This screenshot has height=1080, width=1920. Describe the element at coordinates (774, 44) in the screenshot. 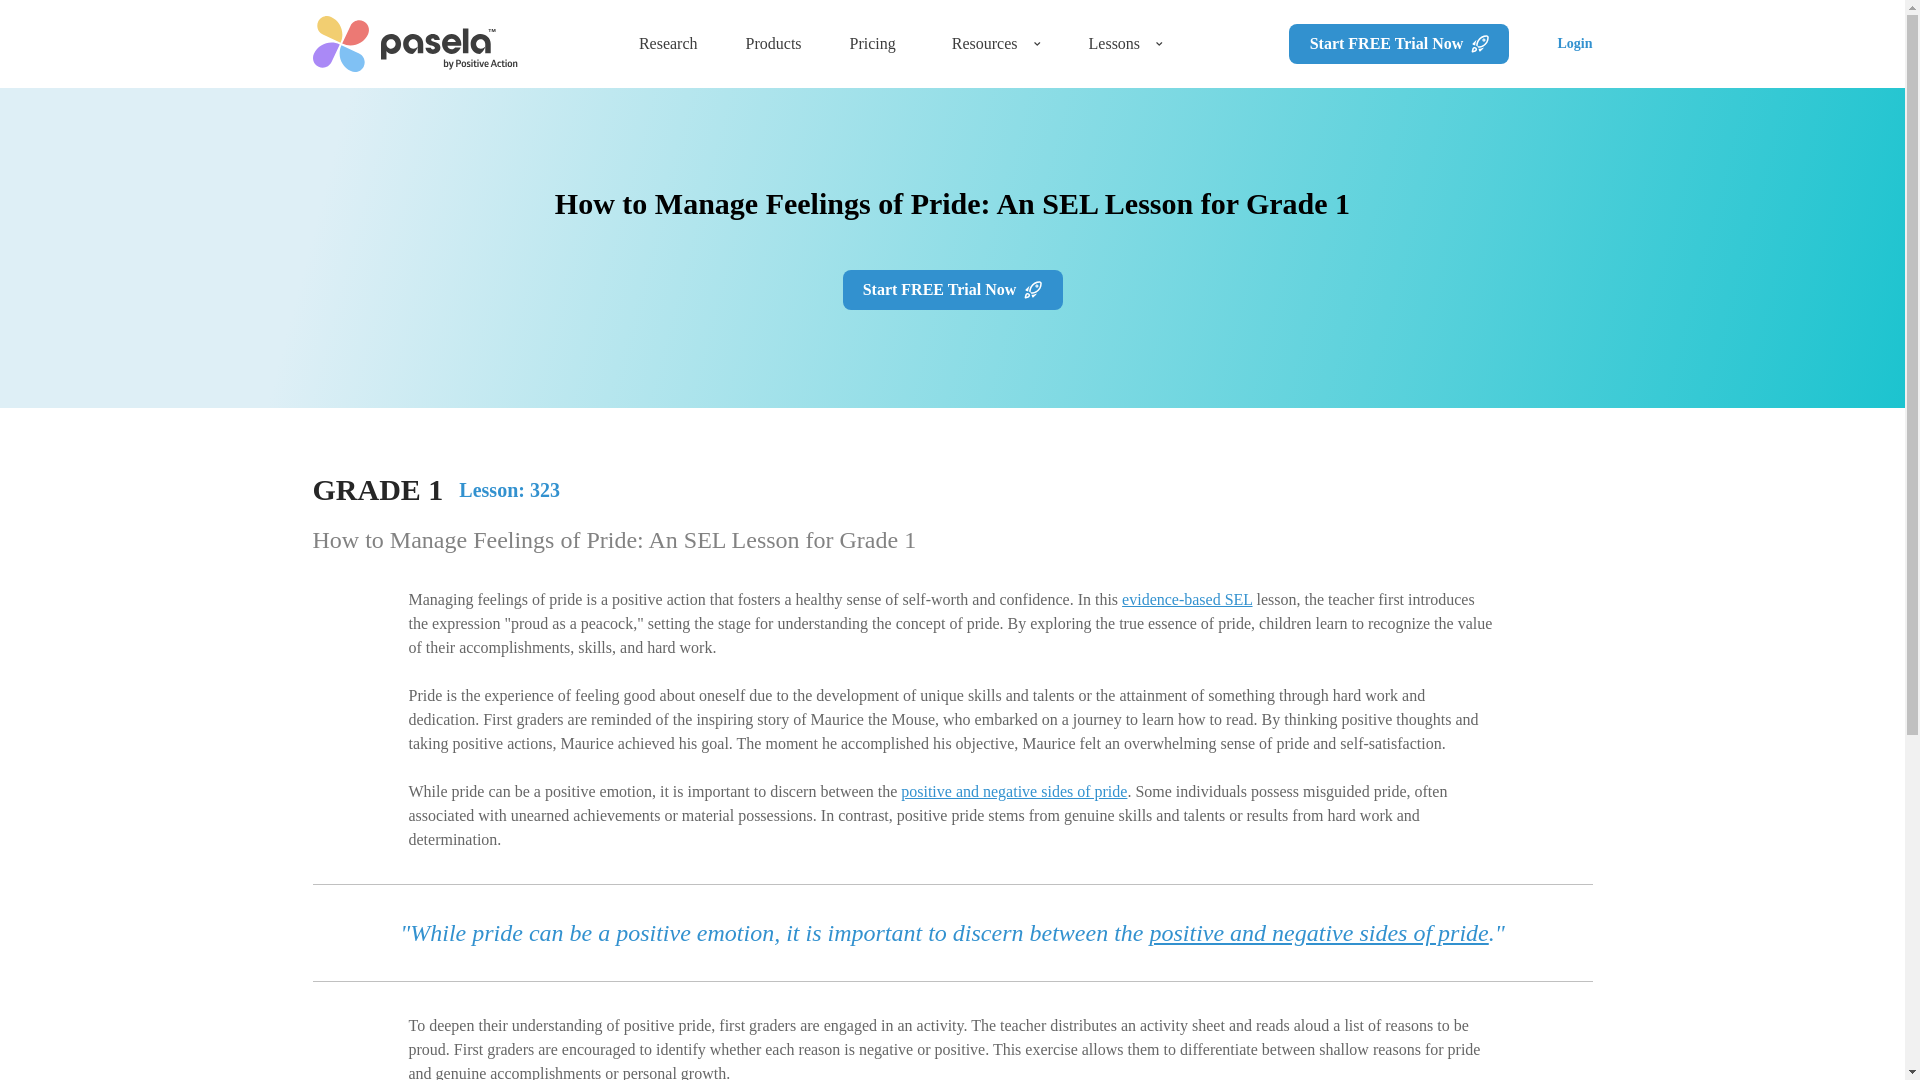

I see `Products` at that location.